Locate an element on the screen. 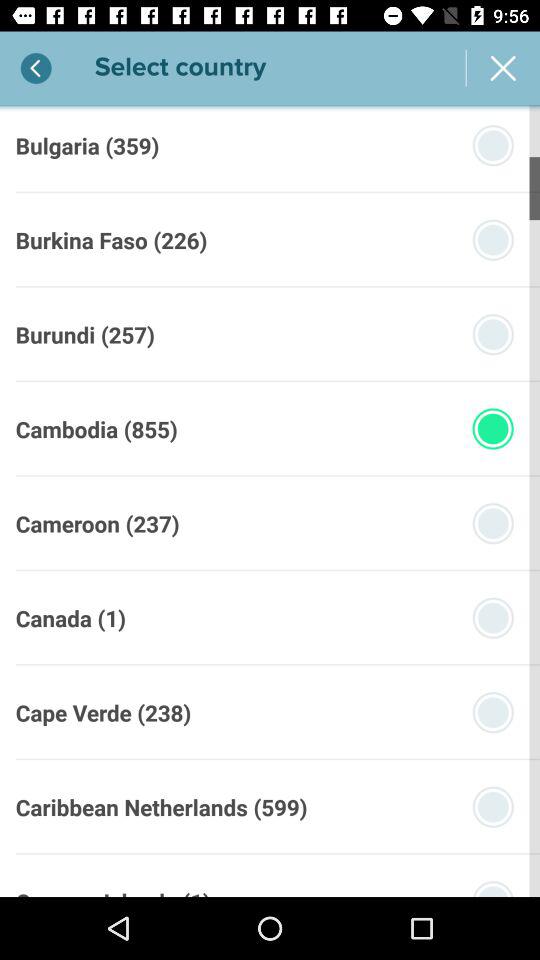 This screenshot has height=960, width=540. launch the cayman islands (1) is located at coordinates (112, 891).